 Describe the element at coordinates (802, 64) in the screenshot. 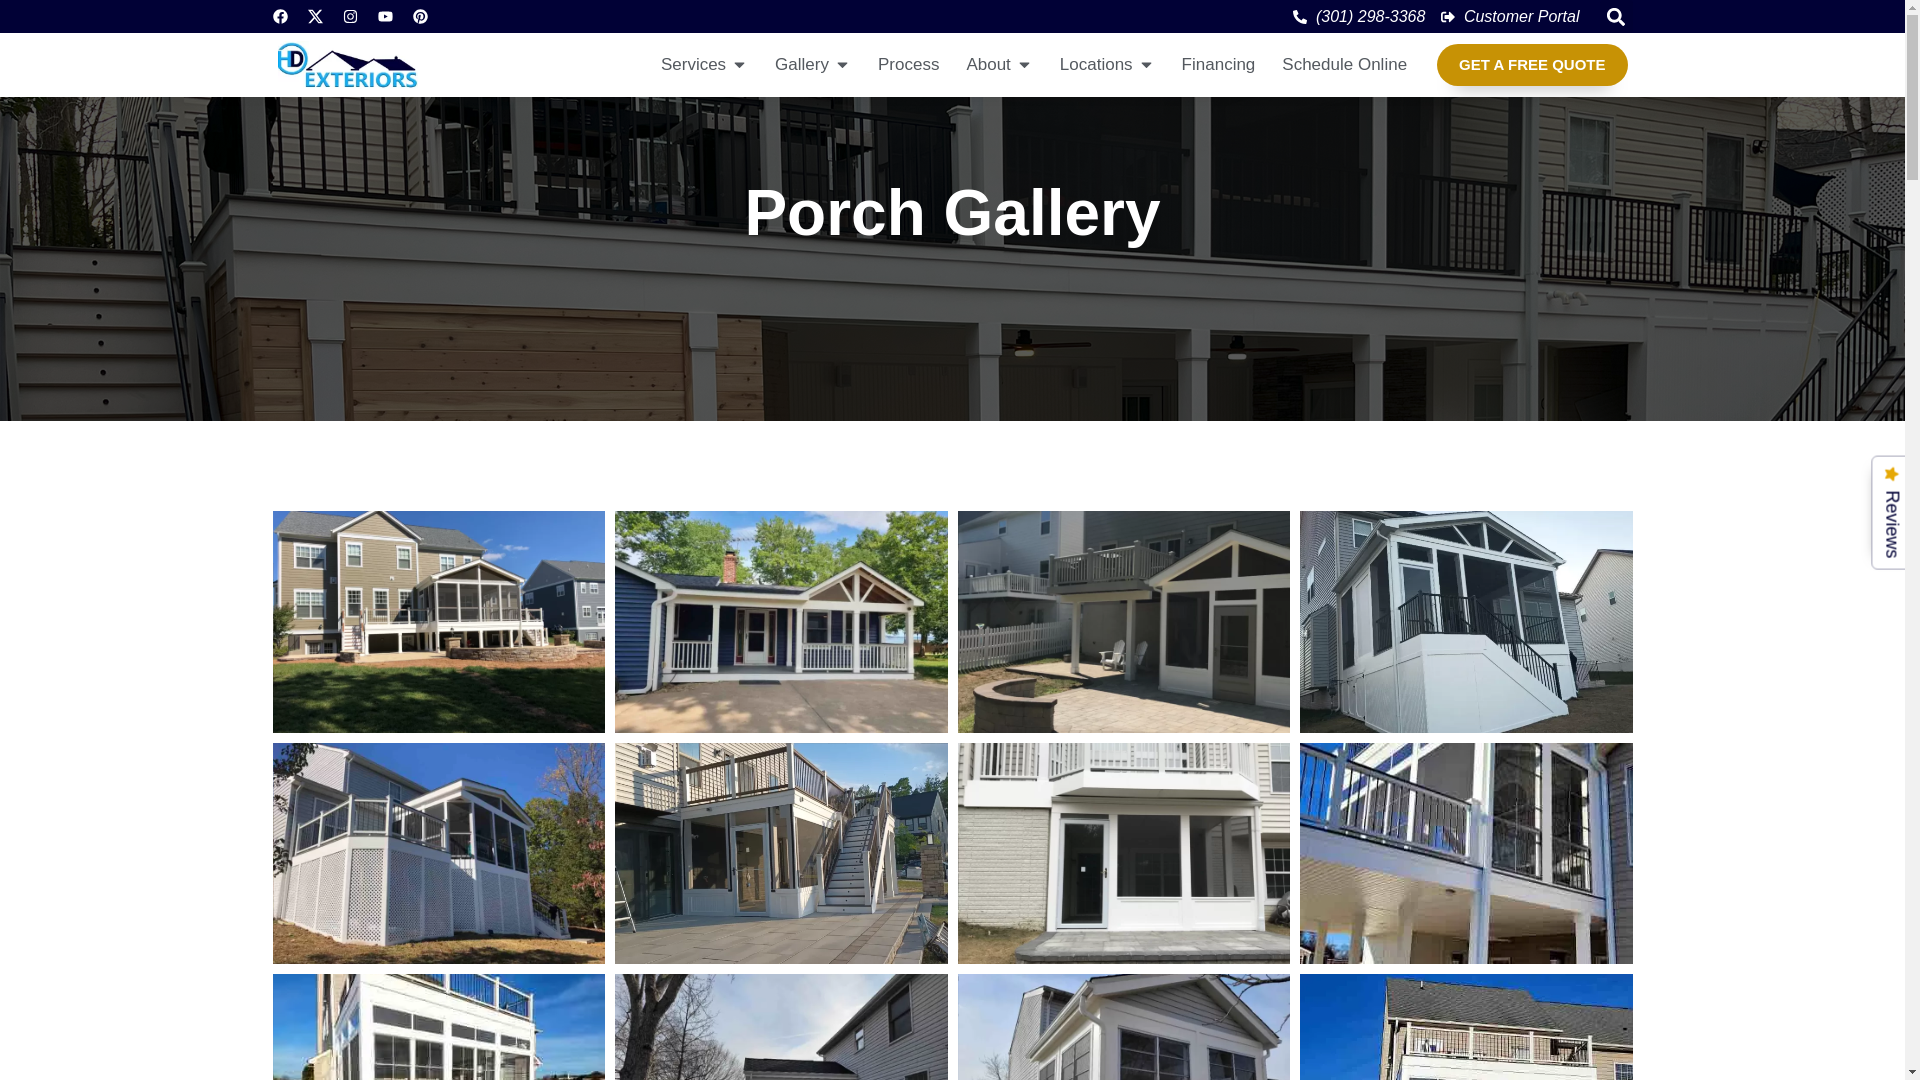

I see `Gallery` at that location.